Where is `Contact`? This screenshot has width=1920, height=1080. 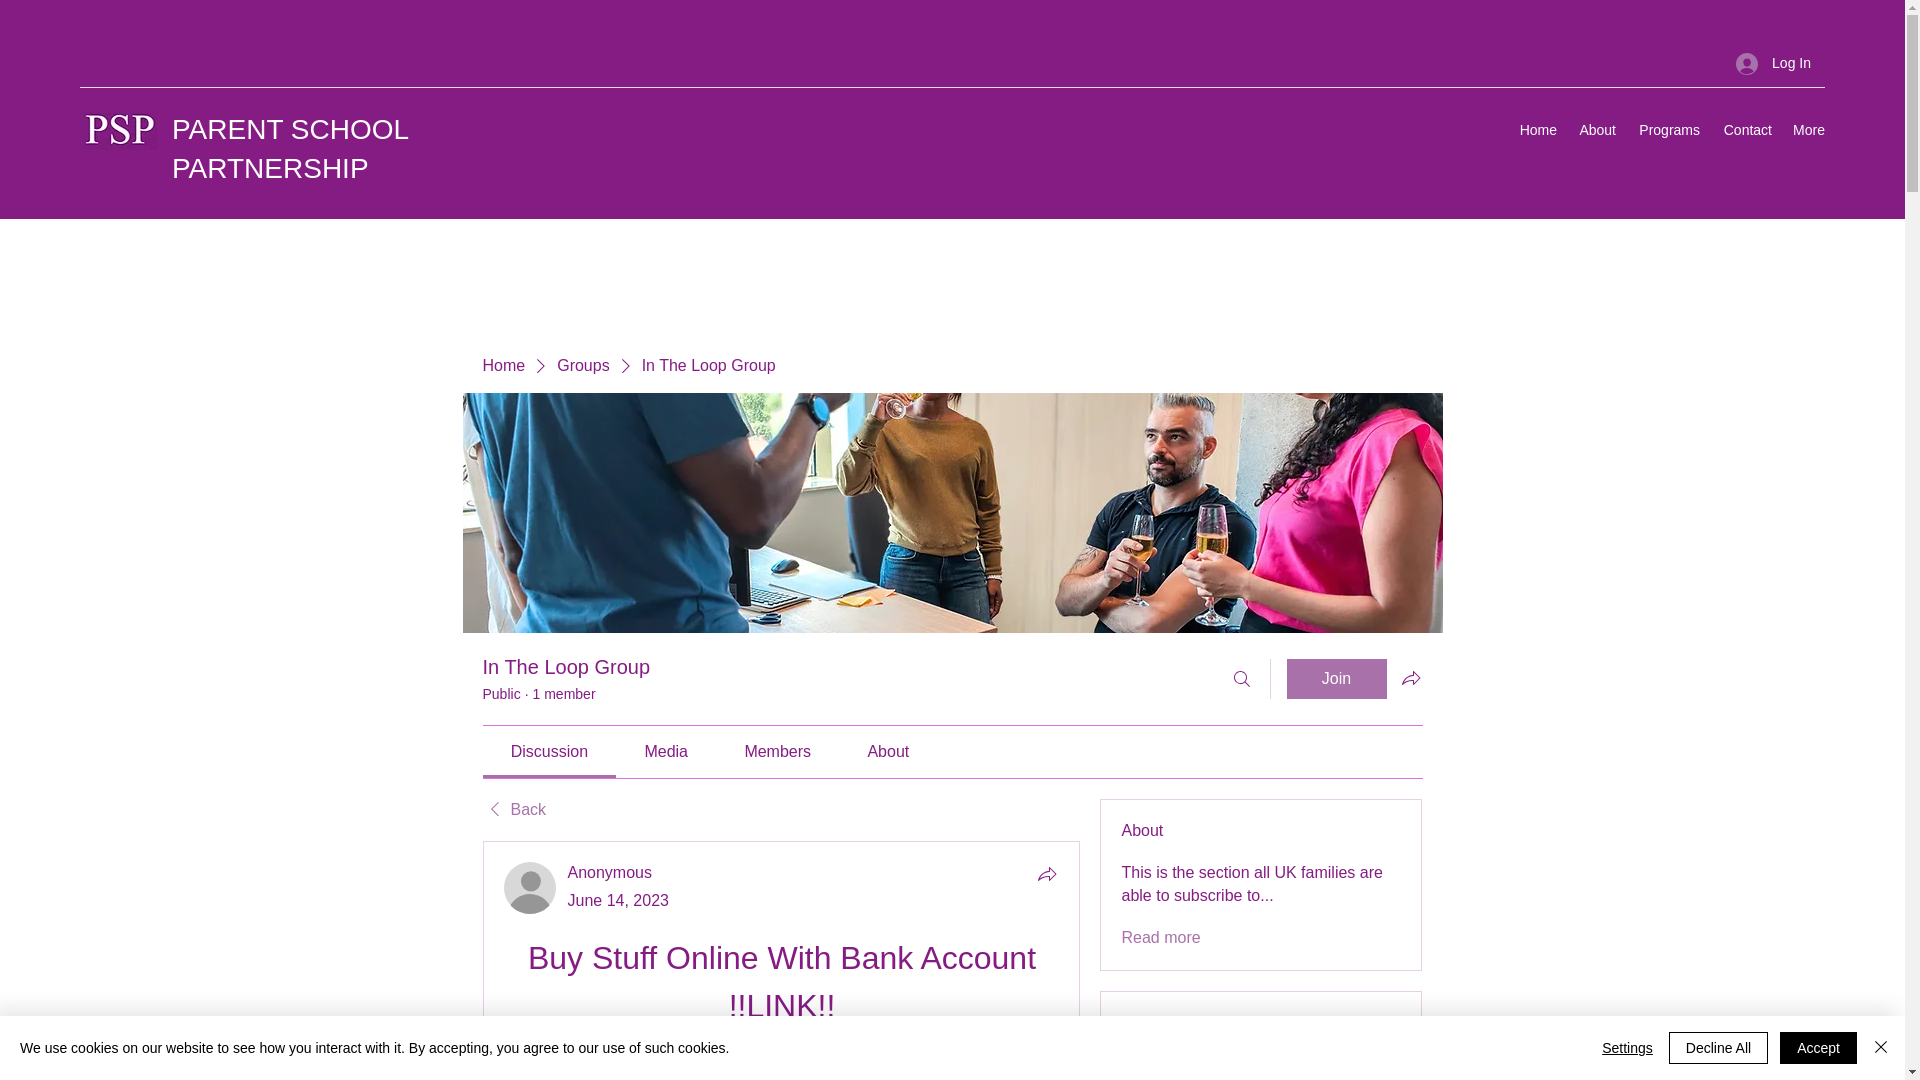 Contact is located at coordinates (1746, 129).